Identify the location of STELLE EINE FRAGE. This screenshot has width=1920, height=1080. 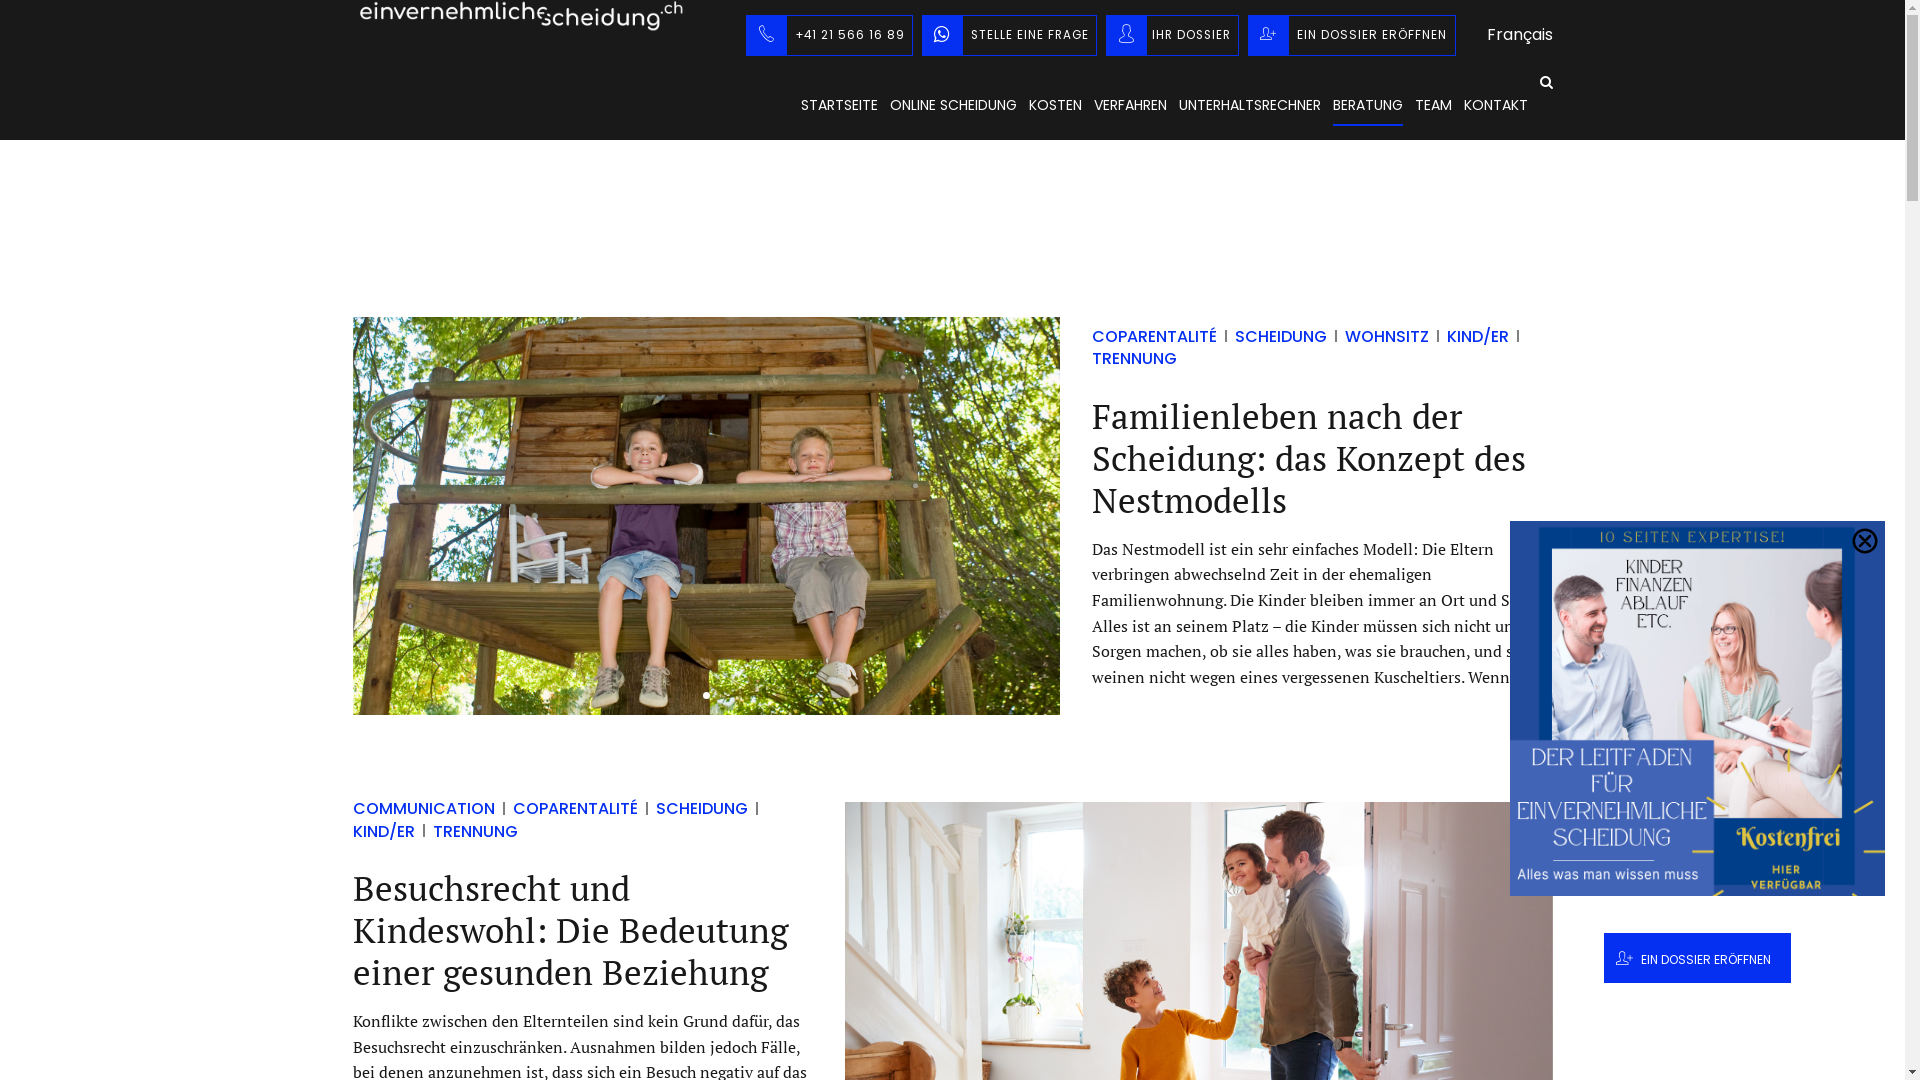
(1010, 34).